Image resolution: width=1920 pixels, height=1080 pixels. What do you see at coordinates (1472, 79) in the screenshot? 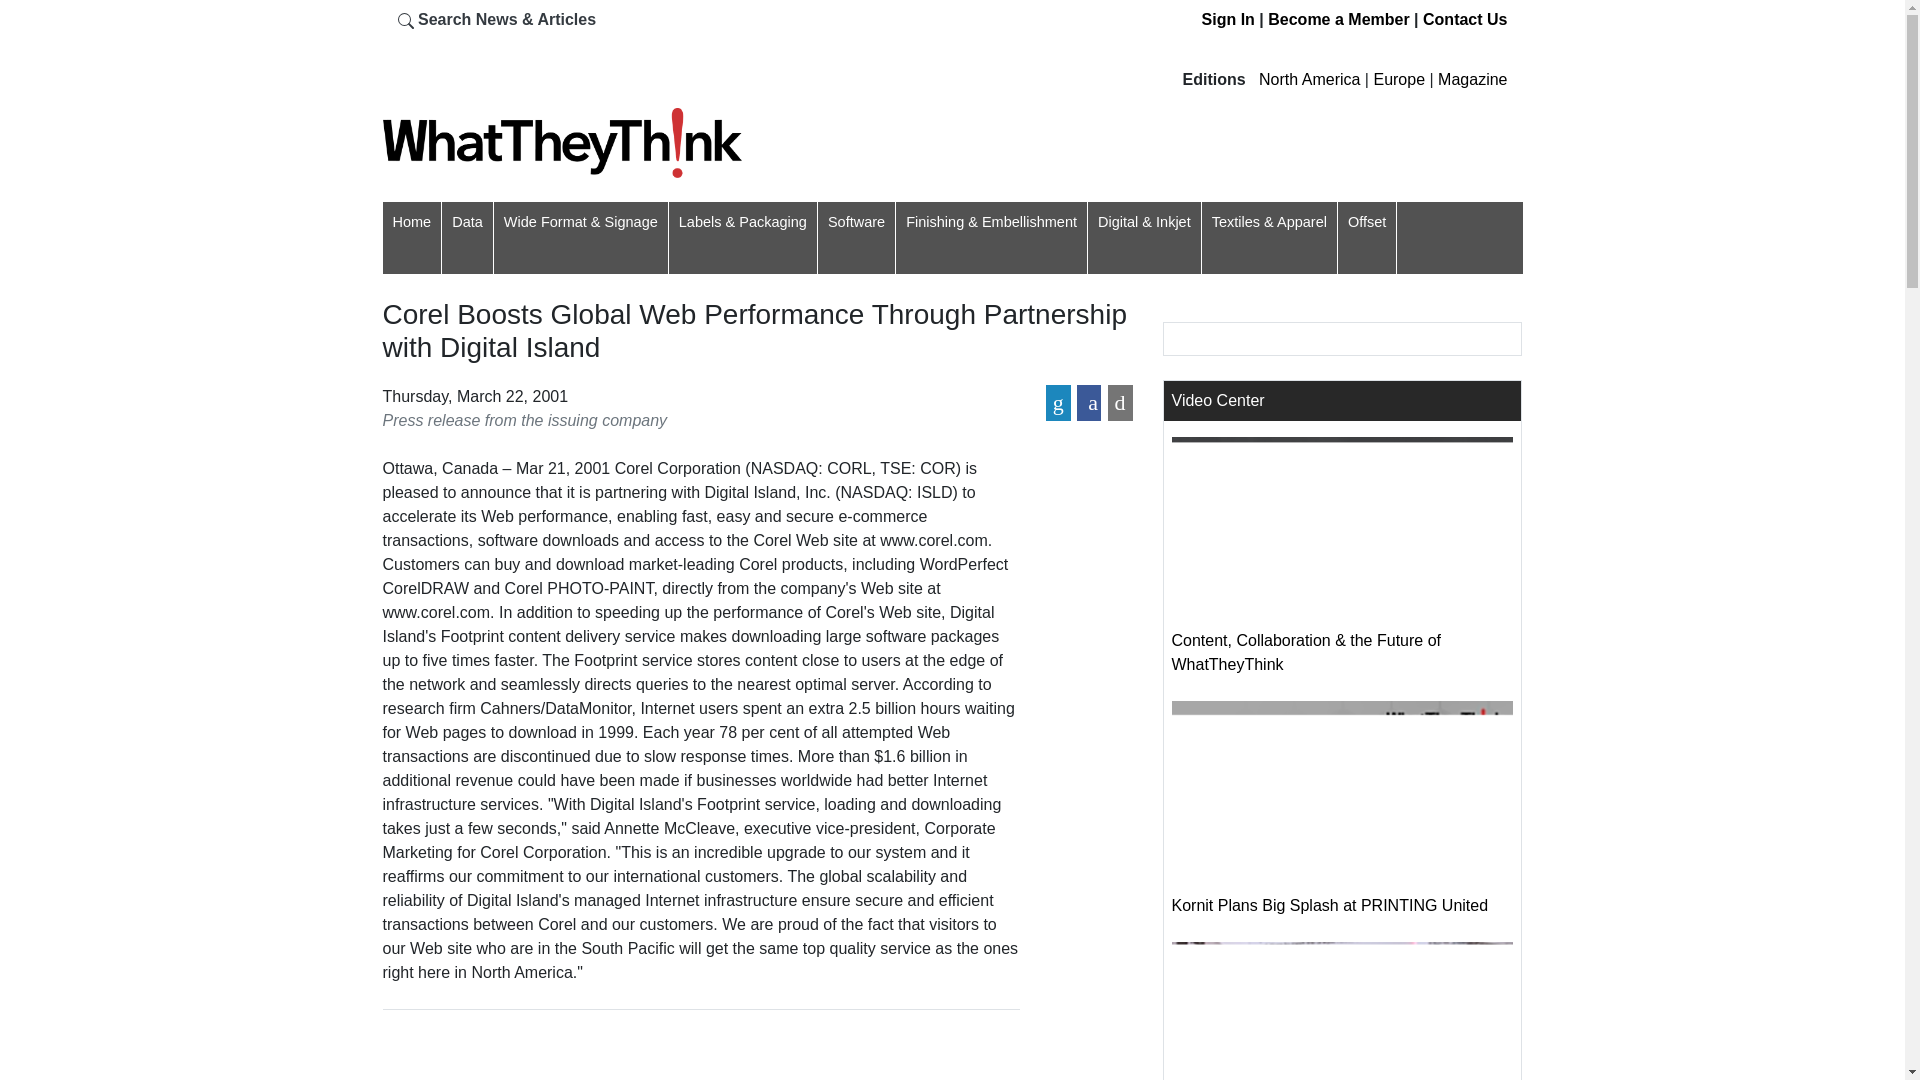
I see `Magazine` at bounding box center [1472, 79].